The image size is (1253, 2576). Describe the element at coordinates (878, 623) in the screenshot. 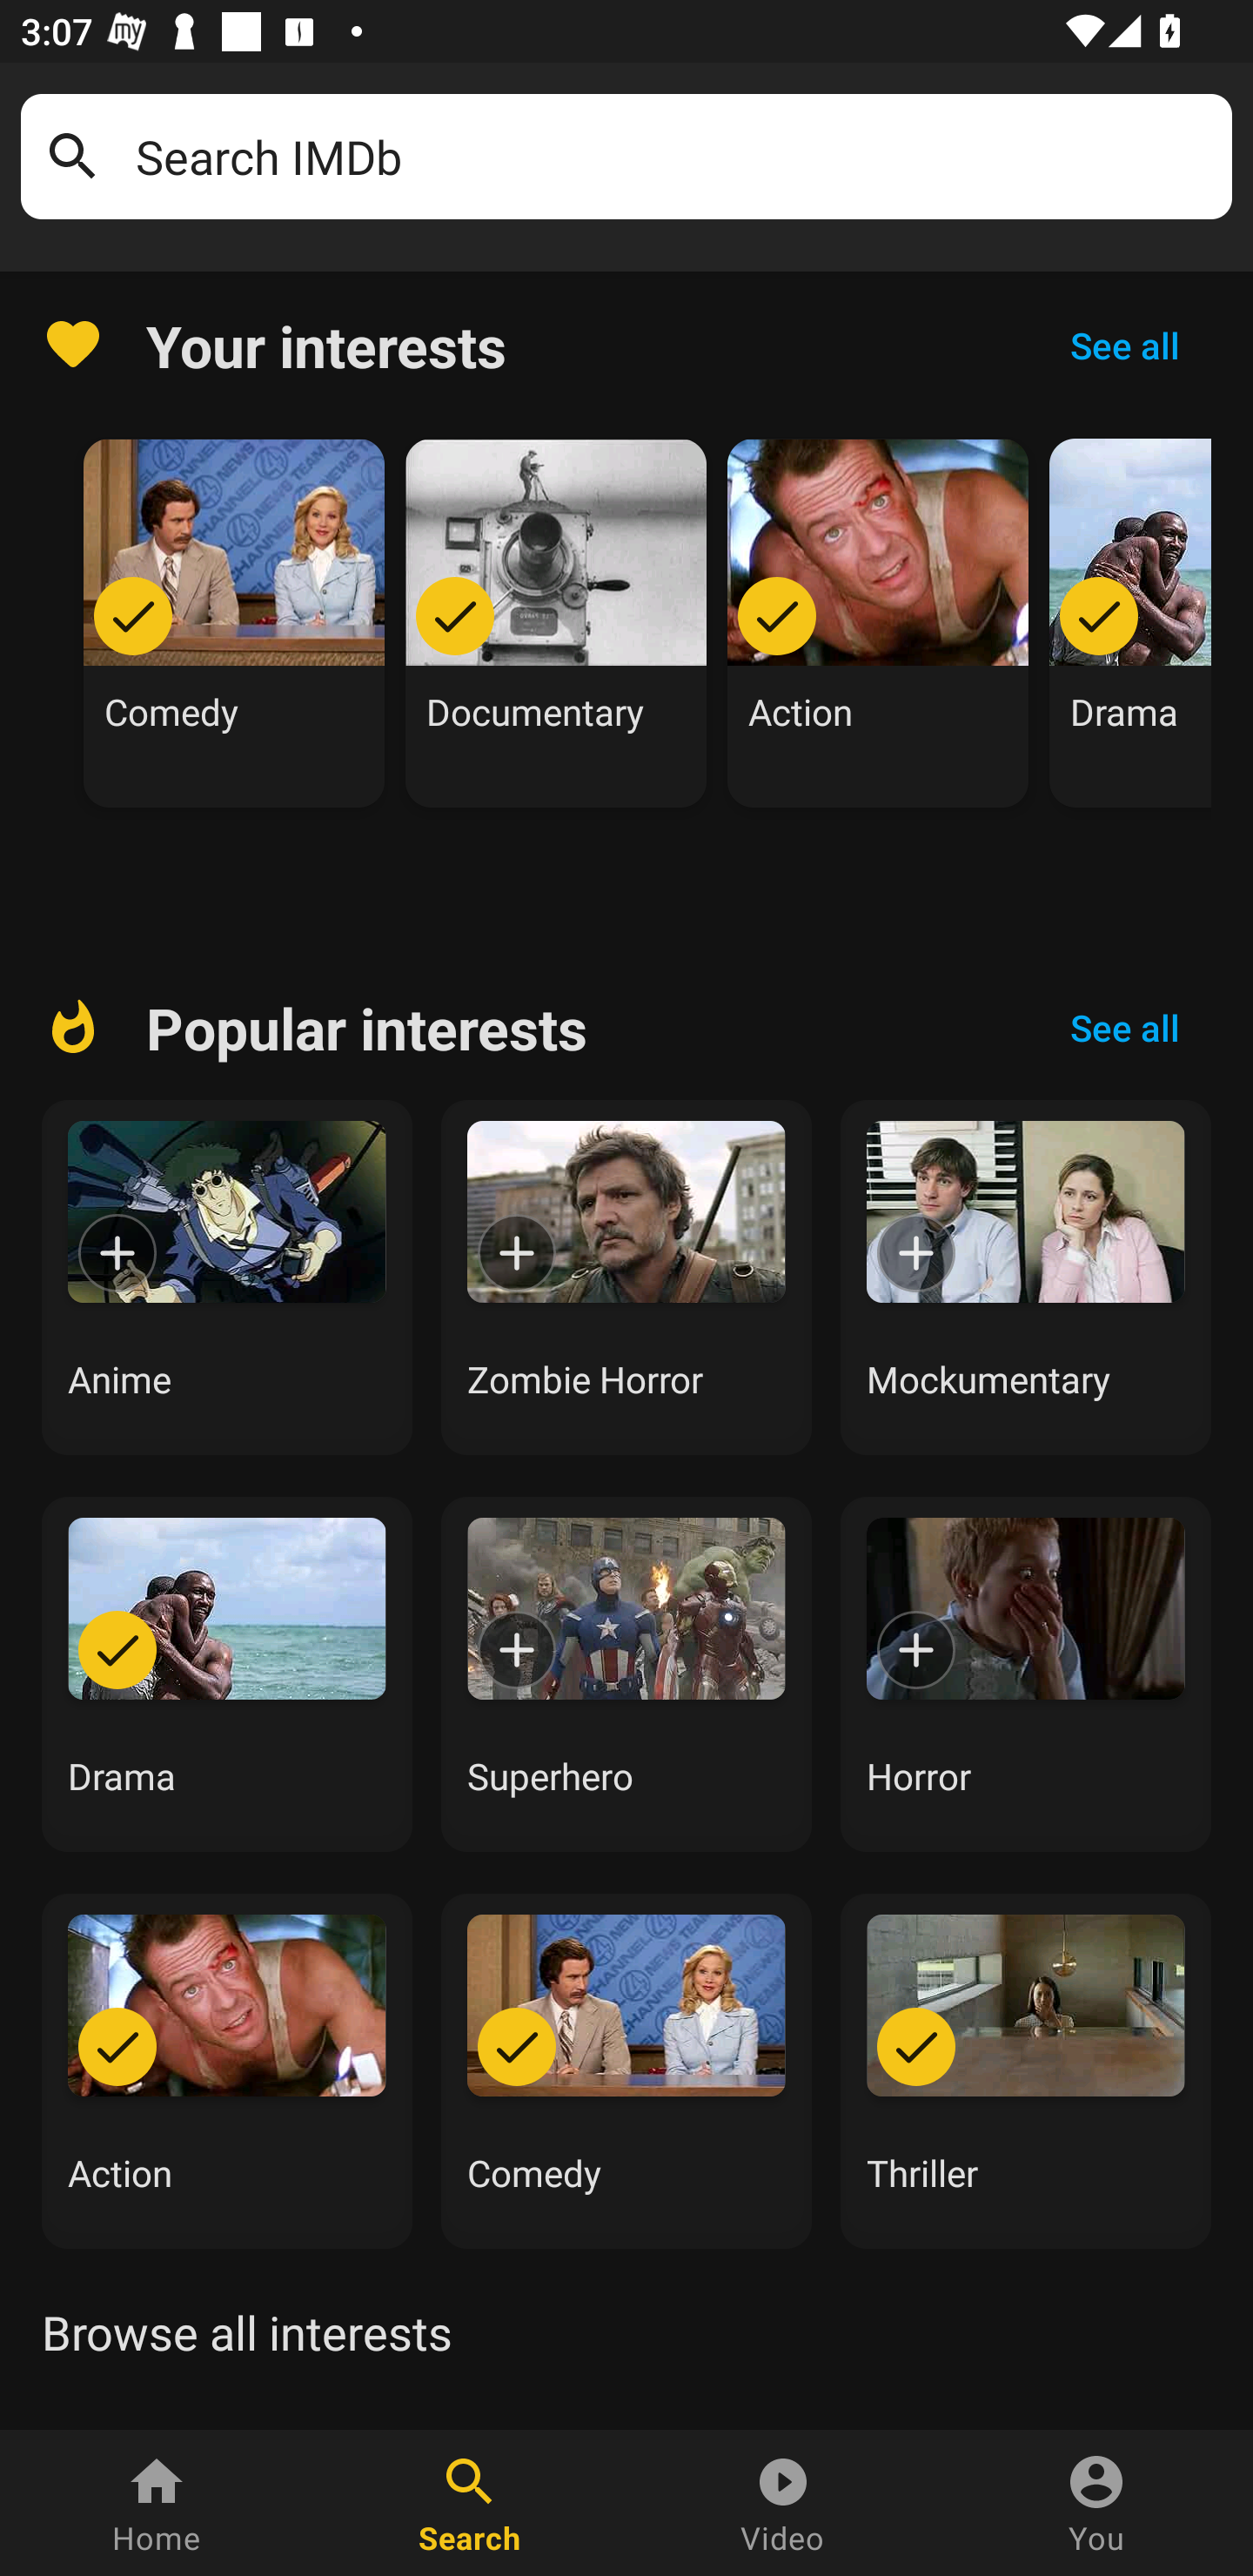

I see `Action` at that location.